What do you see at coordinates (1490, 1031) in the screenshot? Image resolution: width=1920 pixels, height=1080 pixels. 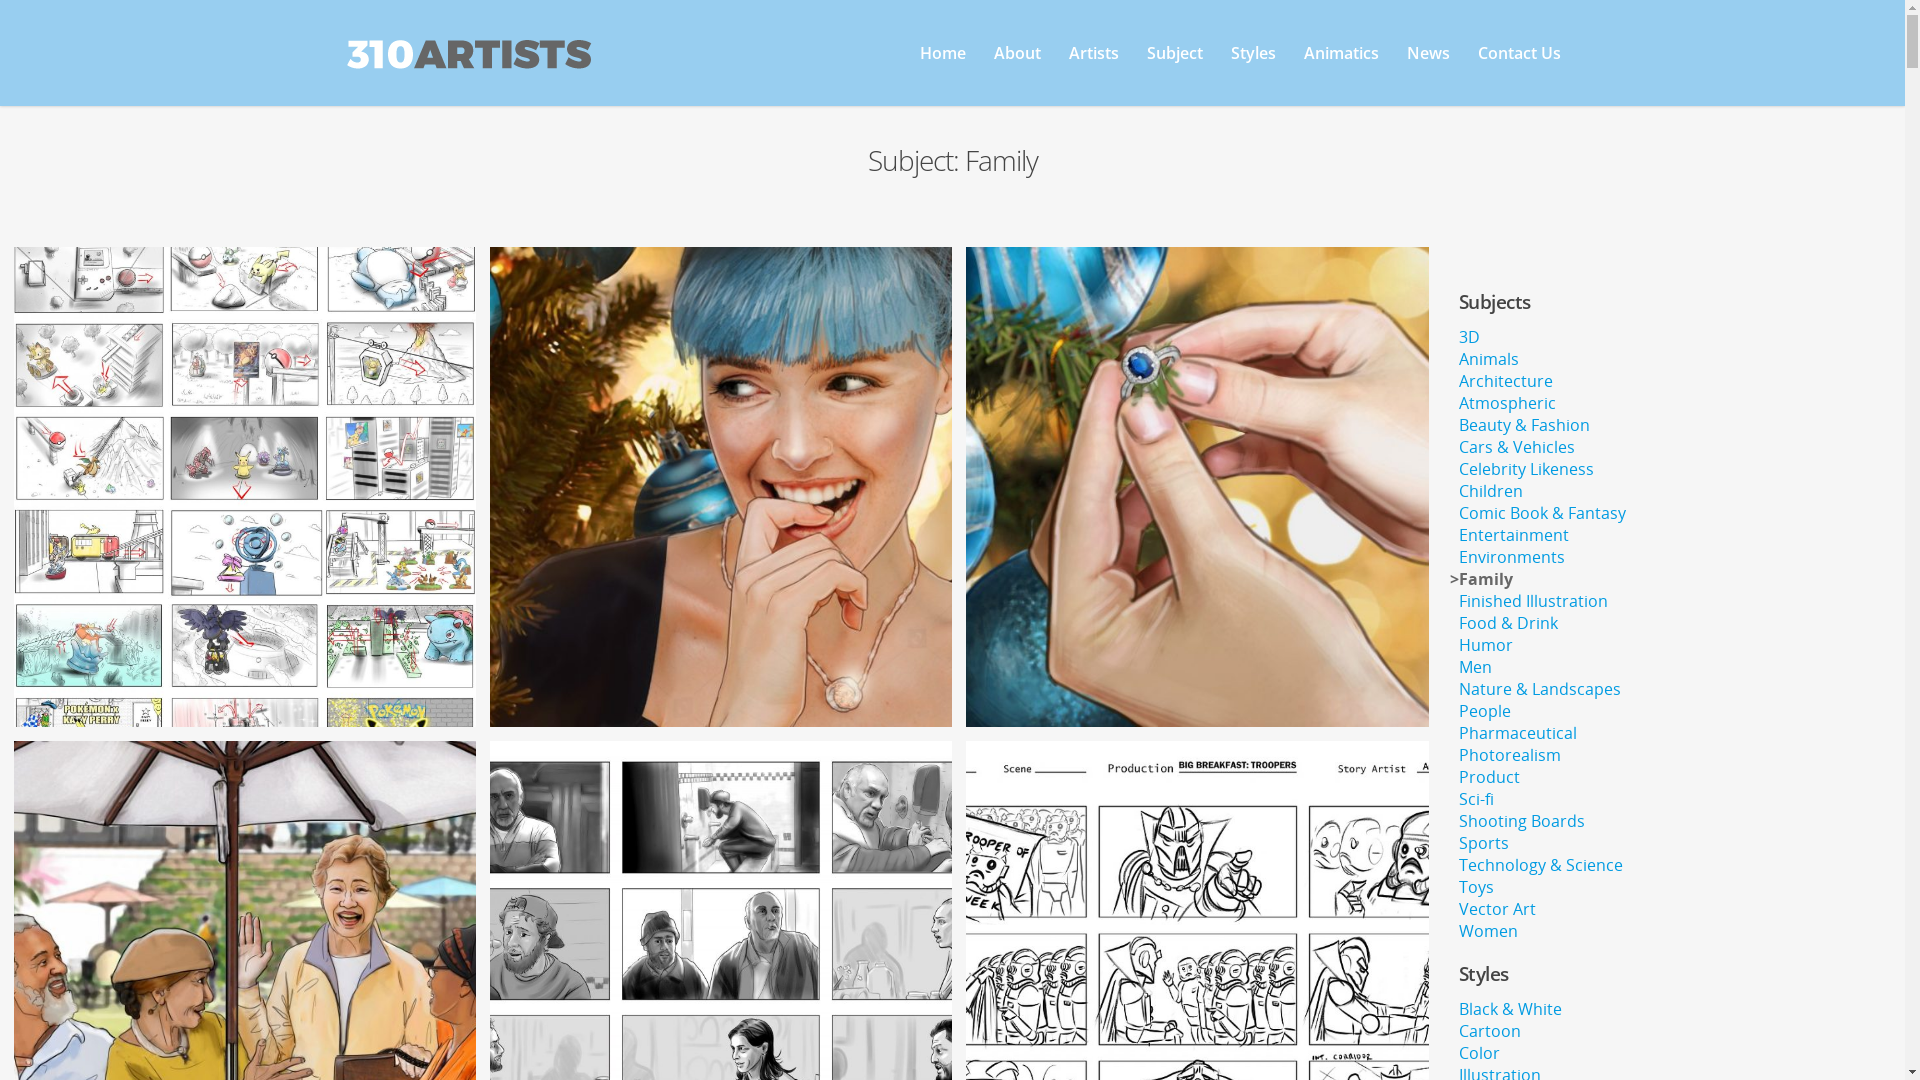 I see `Cartoon` at bounding box center [1490, 1031].